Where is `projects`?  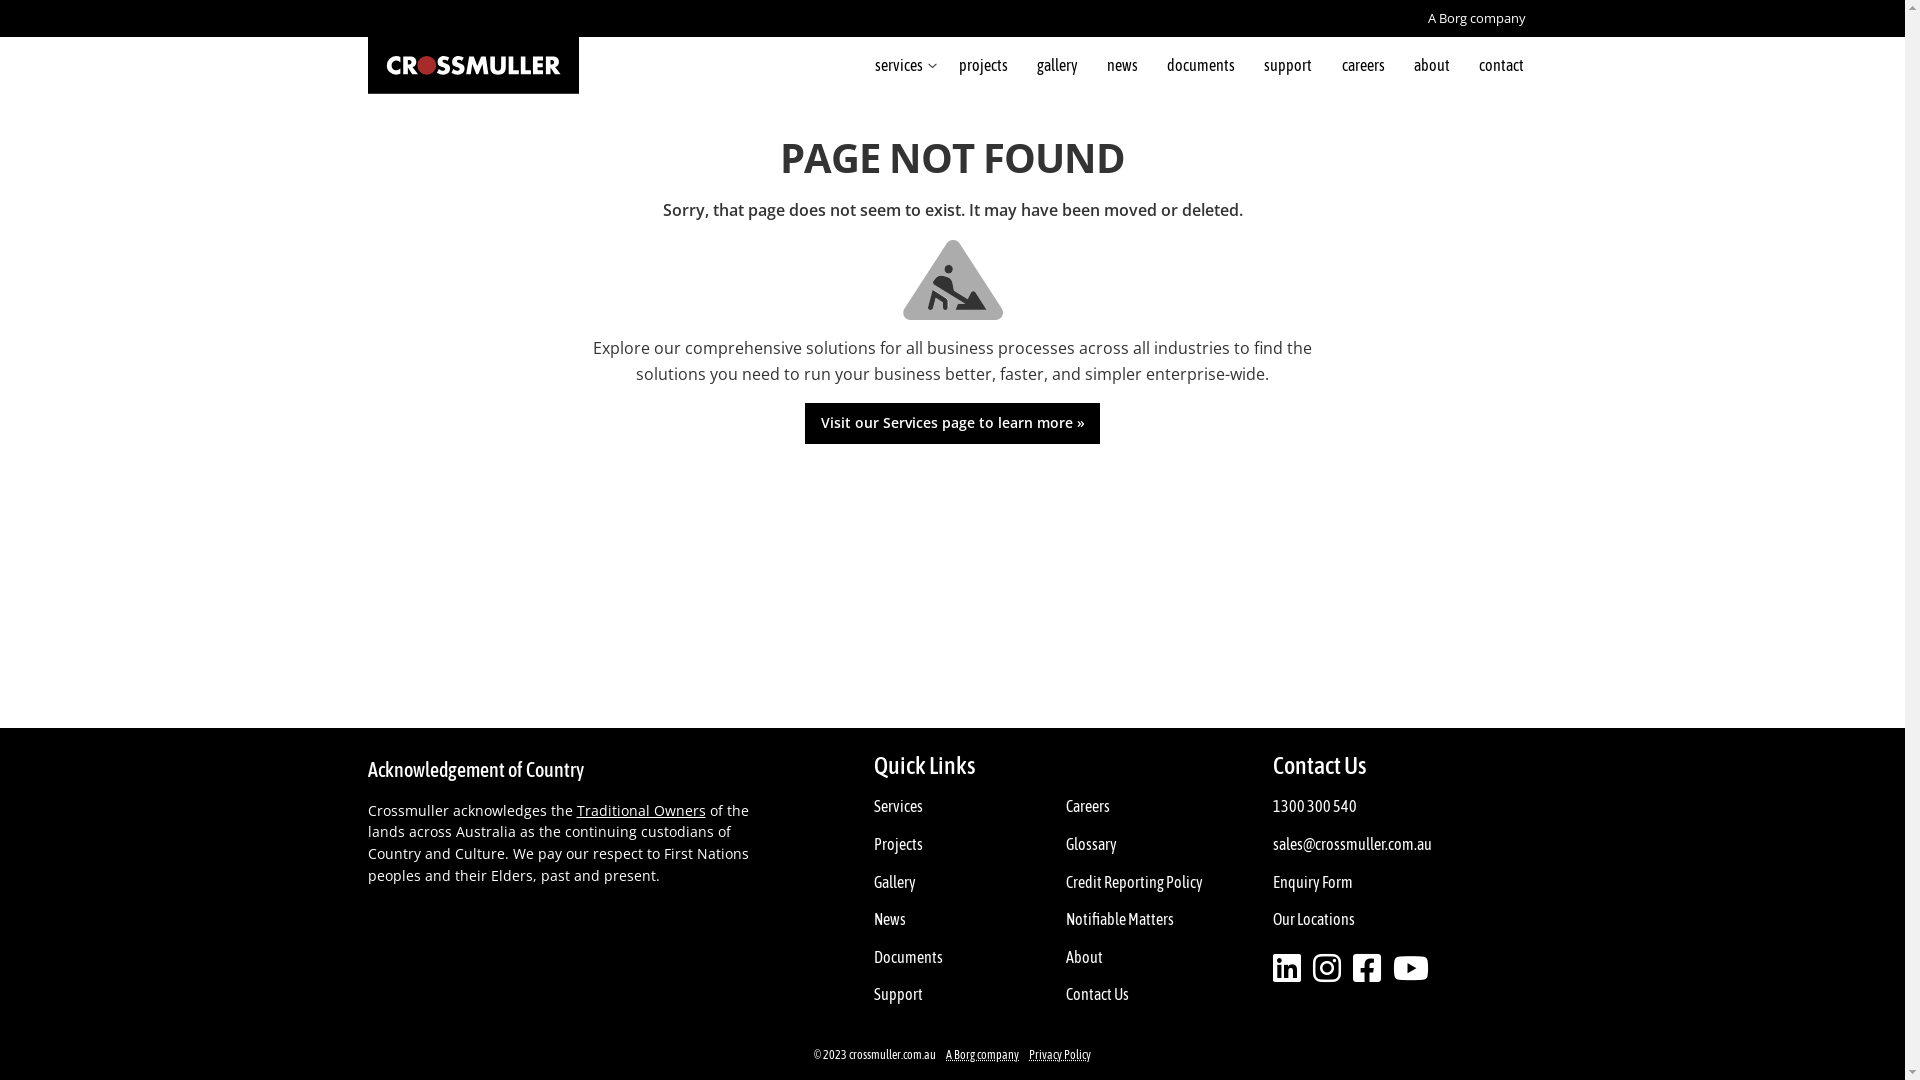 projects is located at coordinates (983, 65).